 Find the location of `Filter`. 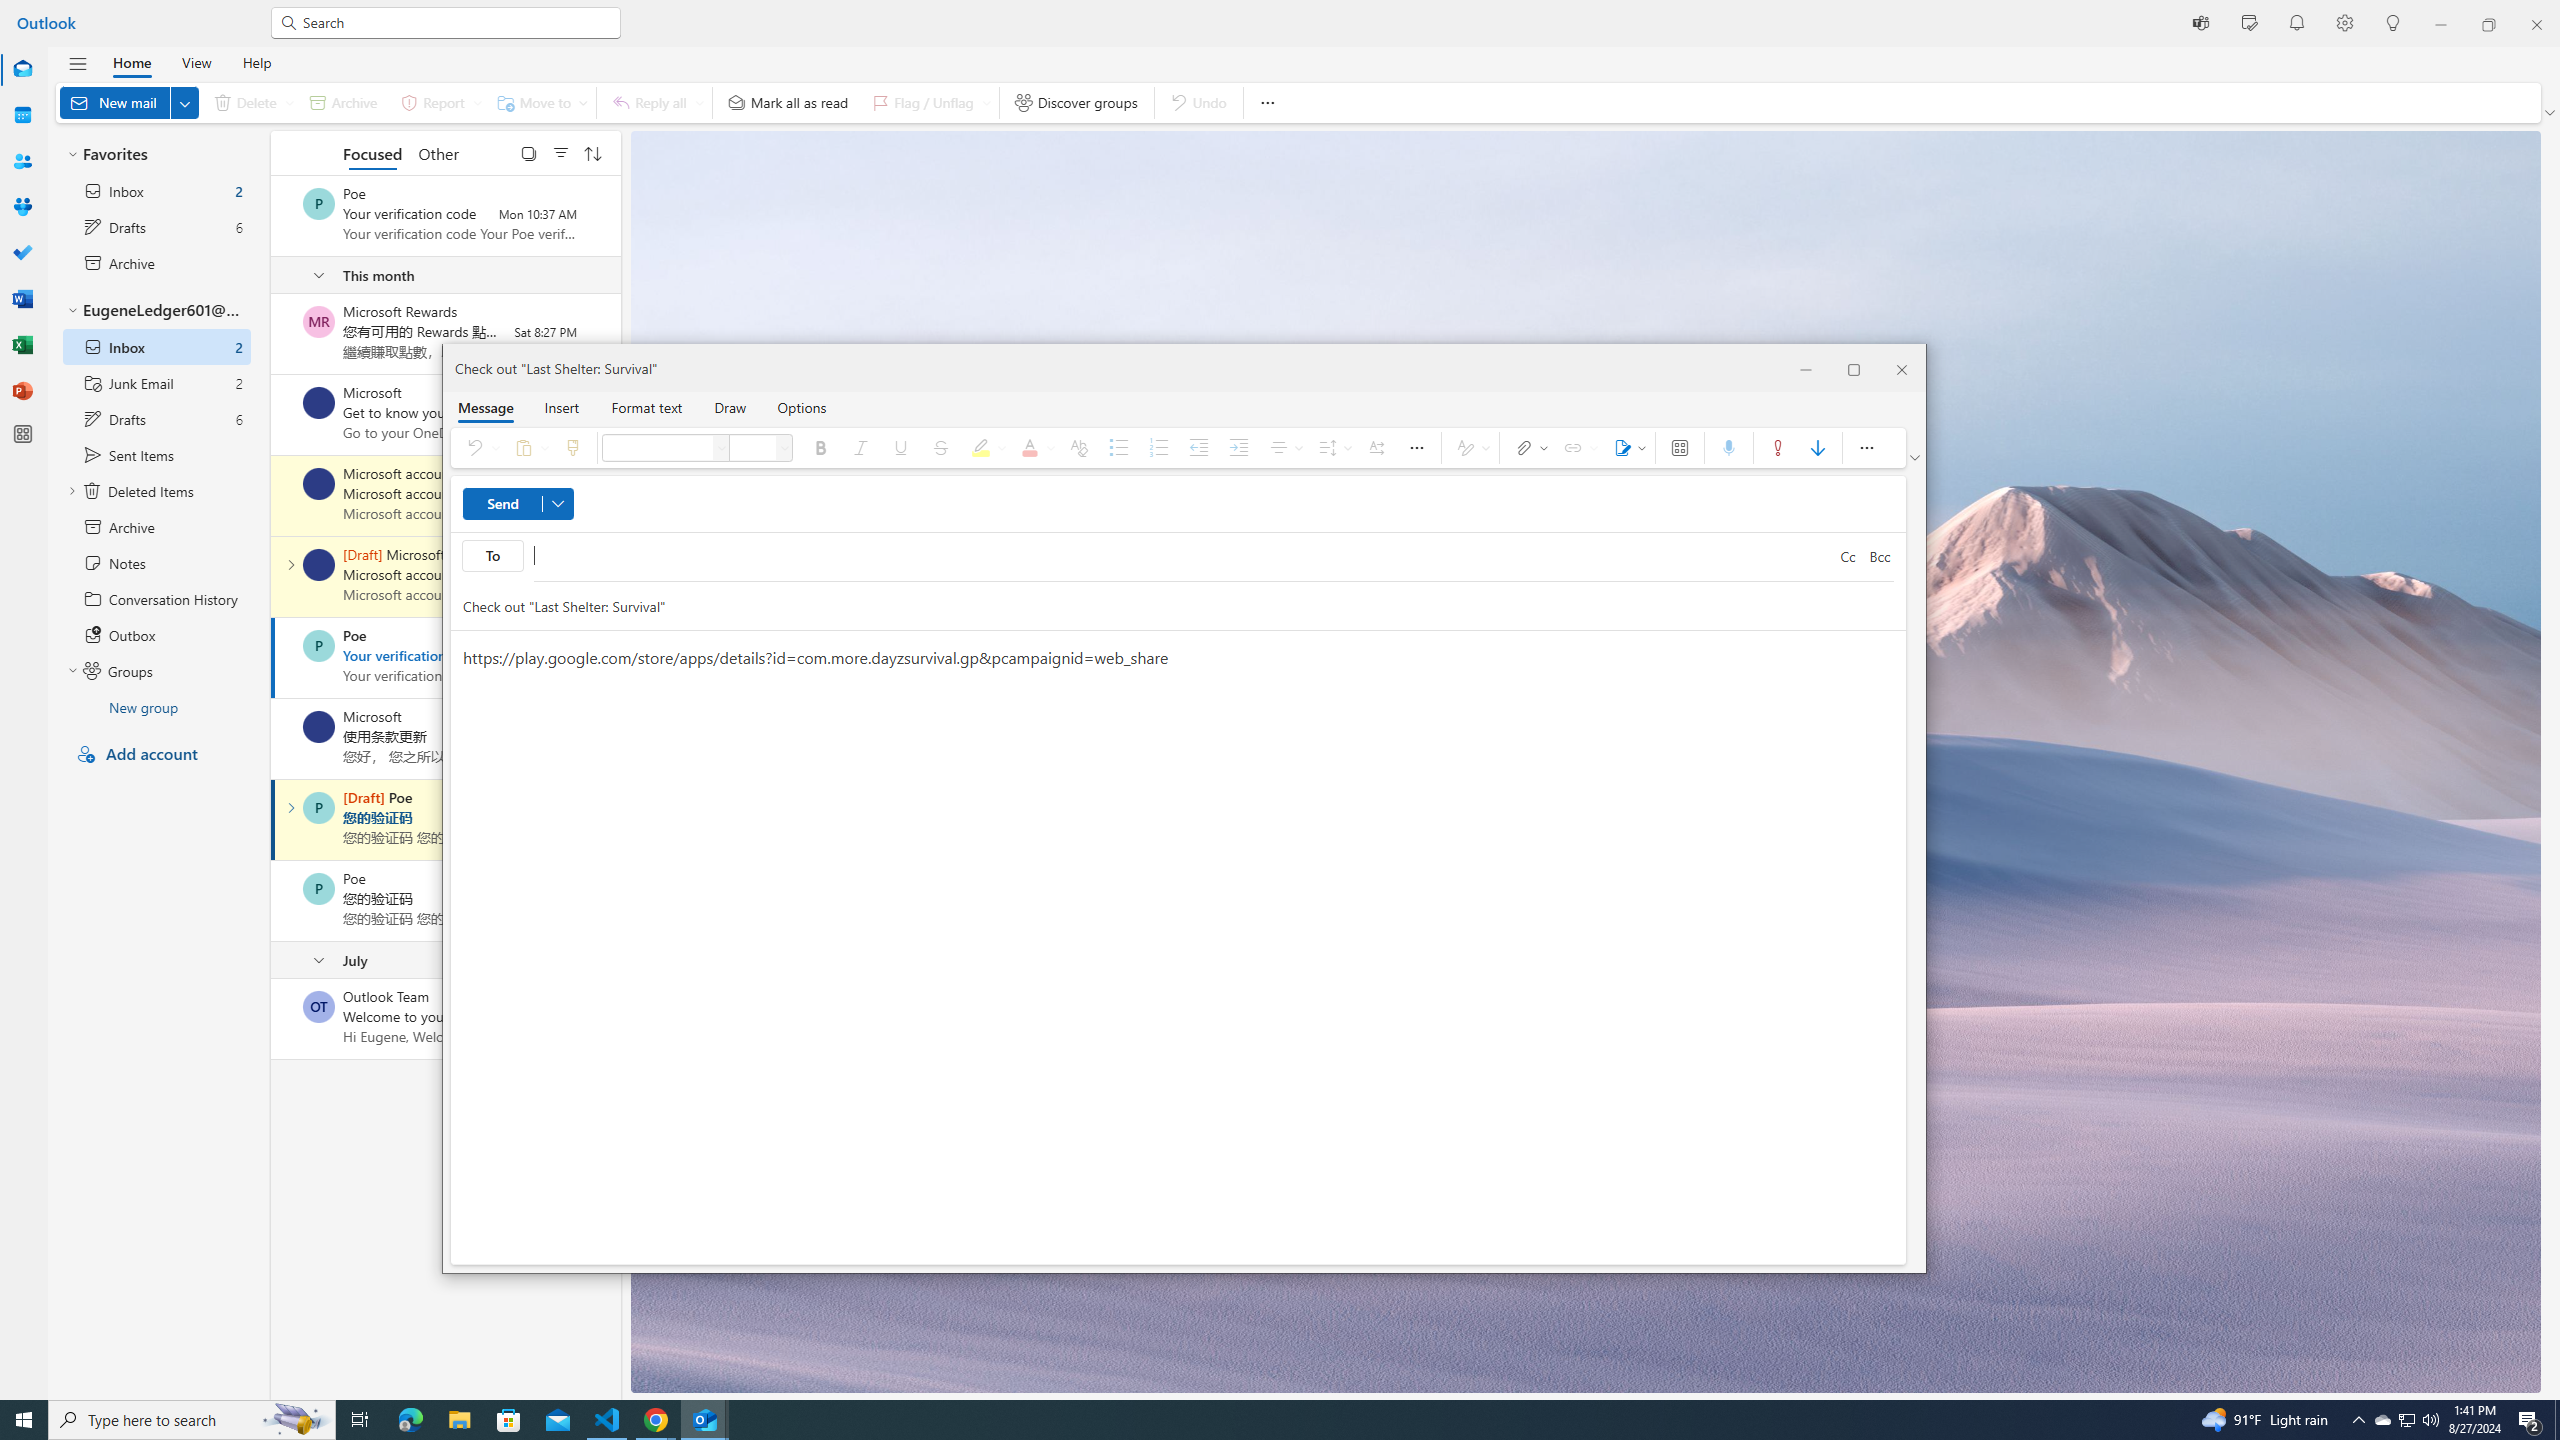

Filter is located at coordinates (560, 152).